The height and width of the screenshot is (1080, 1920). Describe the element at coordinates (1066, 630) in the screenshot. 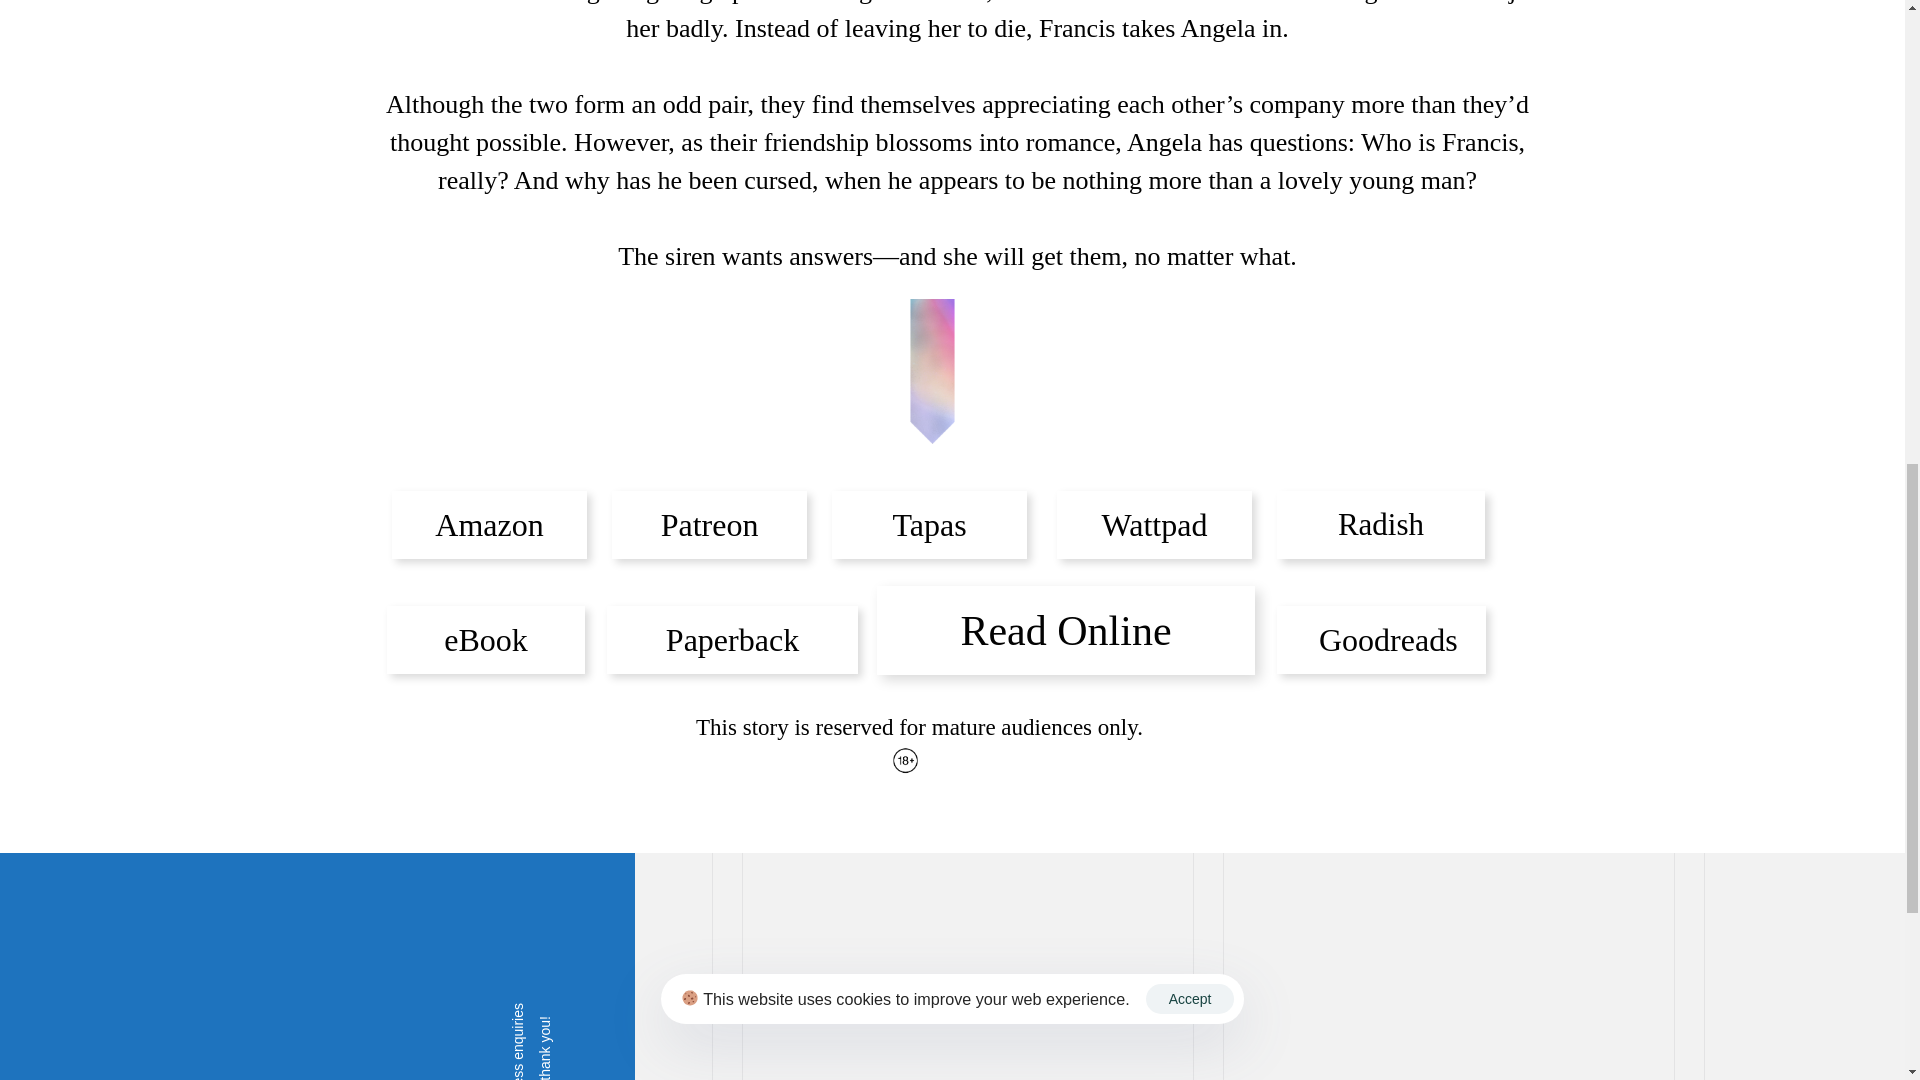

I see `Read Online` at that location.